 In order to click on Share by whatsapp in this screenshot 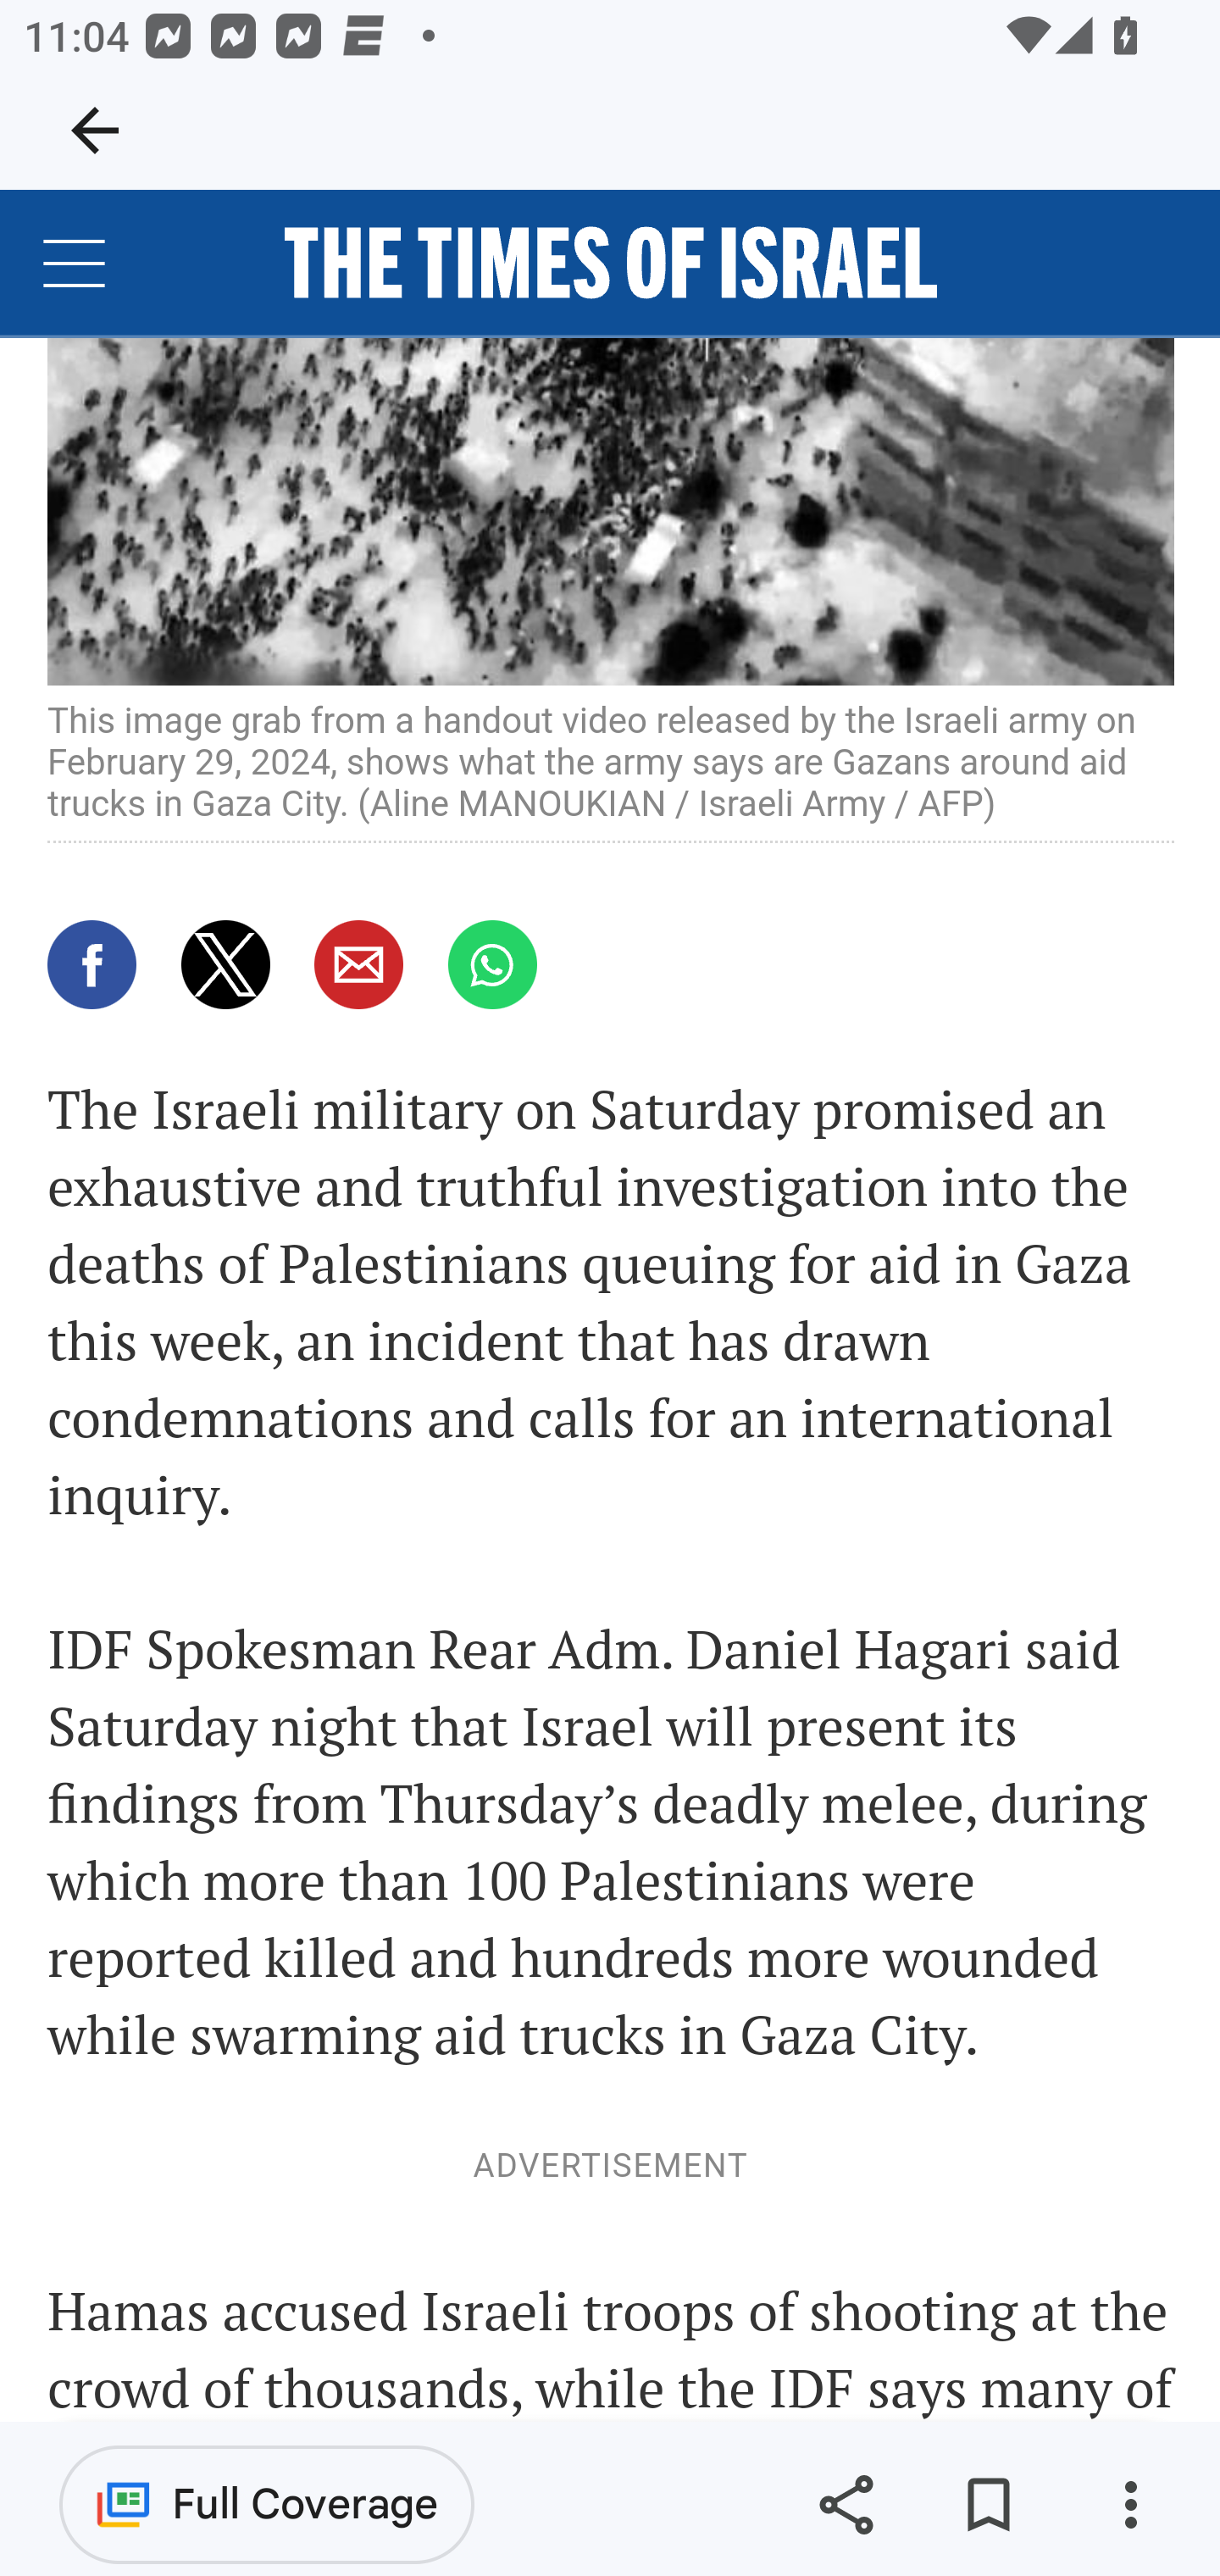, I will do `click(491, 964)`.